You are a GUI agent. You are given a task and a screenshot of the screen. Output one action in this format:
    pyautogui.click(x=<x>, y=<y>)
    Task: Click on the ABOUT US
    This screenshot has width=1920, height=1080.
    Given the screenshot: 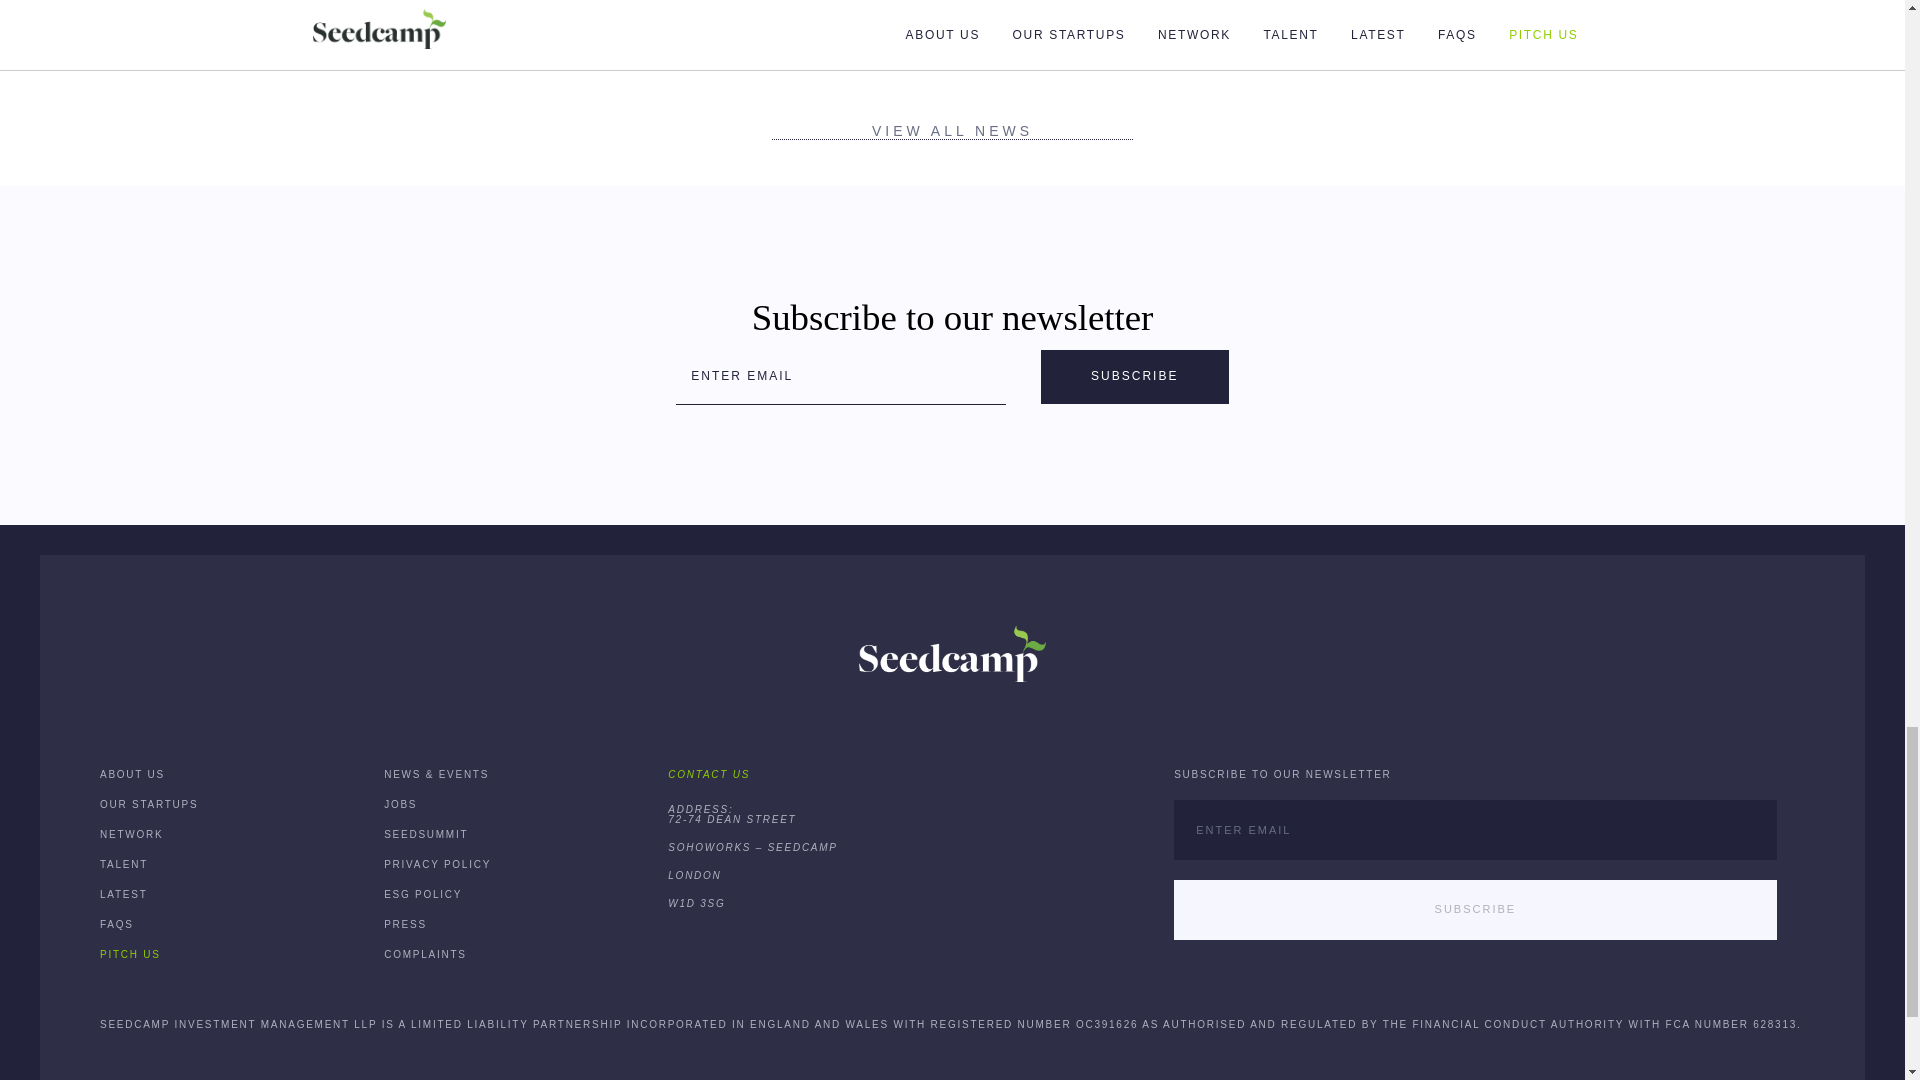 What is the action you would take?
    pyautogui.click(x=132, y=774)
    